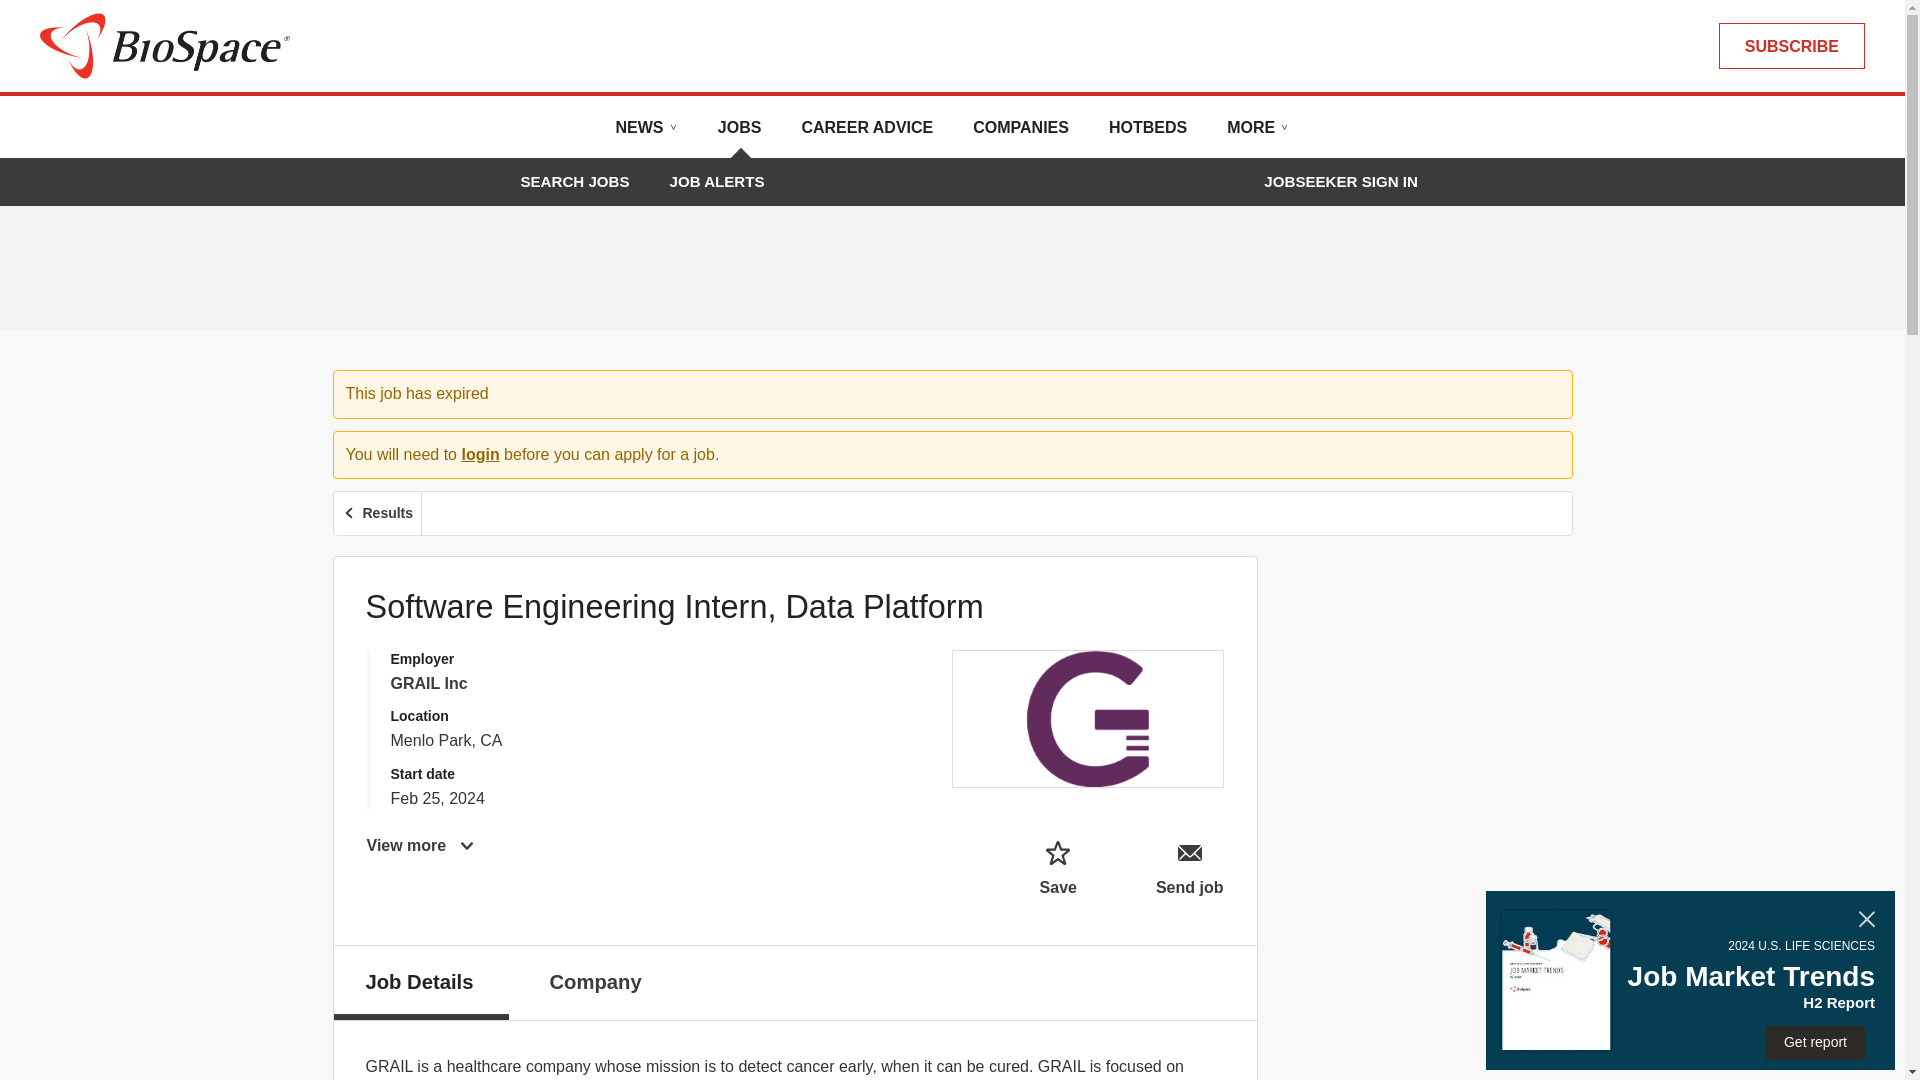  I want to click on COMPANIES, so click(1021, 135).